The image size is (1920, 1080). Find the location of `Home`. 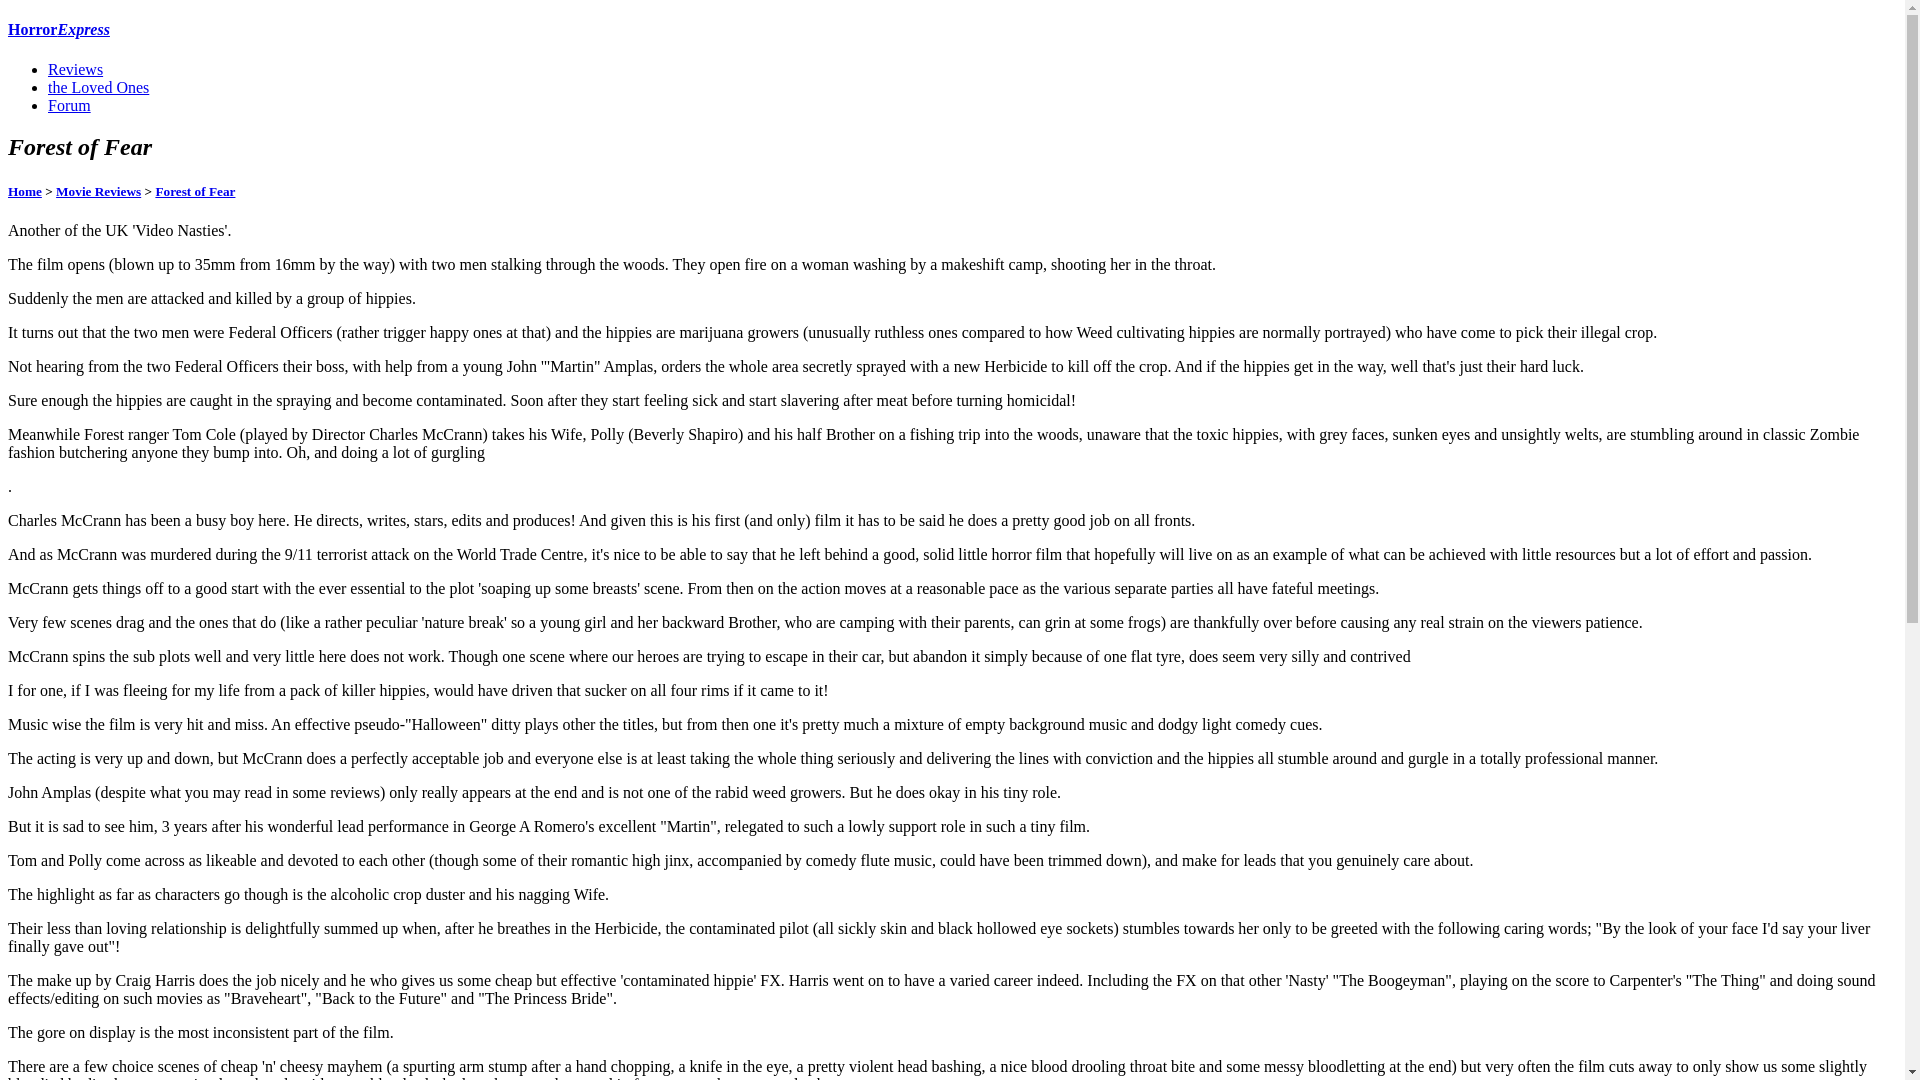

Home is located at coordinates (24, 190).